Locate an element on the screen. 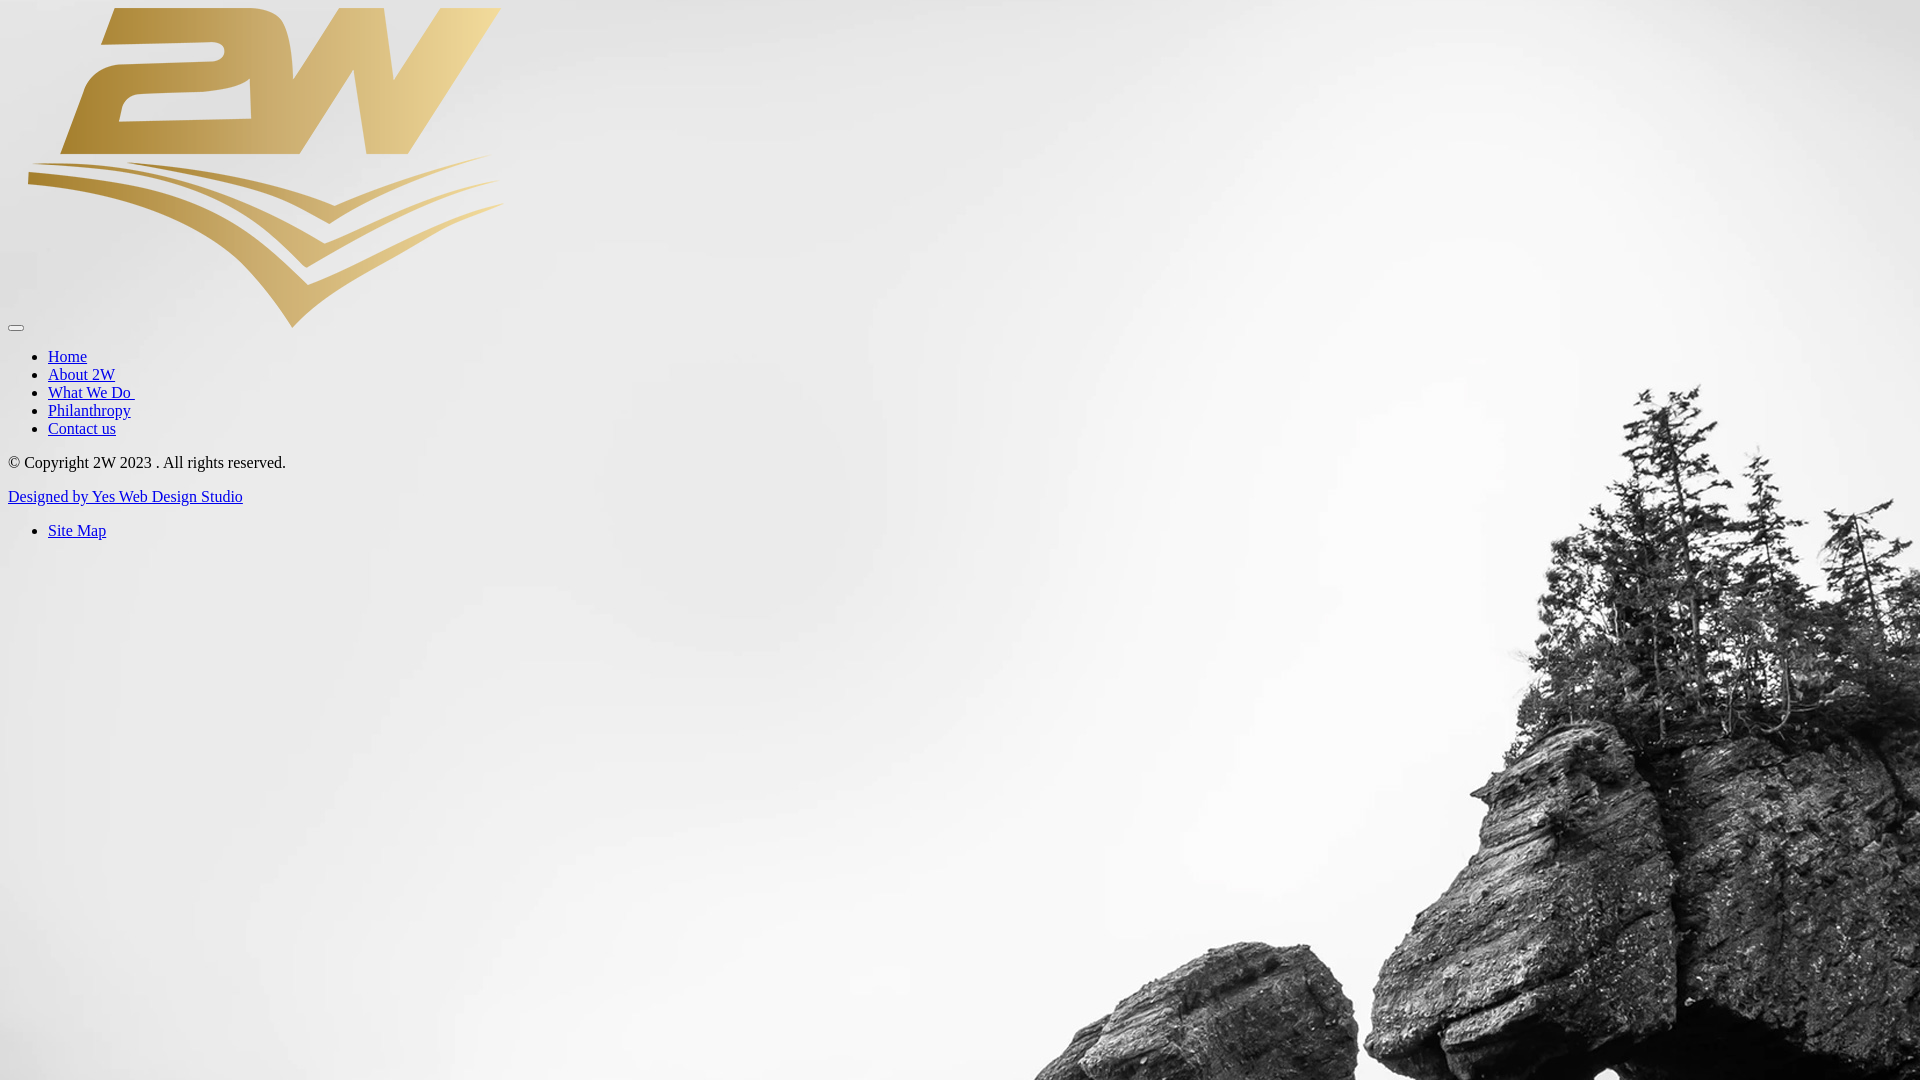 This screenshot has height=1080, width=1920. Site Map is located at coordinates (77, 530).